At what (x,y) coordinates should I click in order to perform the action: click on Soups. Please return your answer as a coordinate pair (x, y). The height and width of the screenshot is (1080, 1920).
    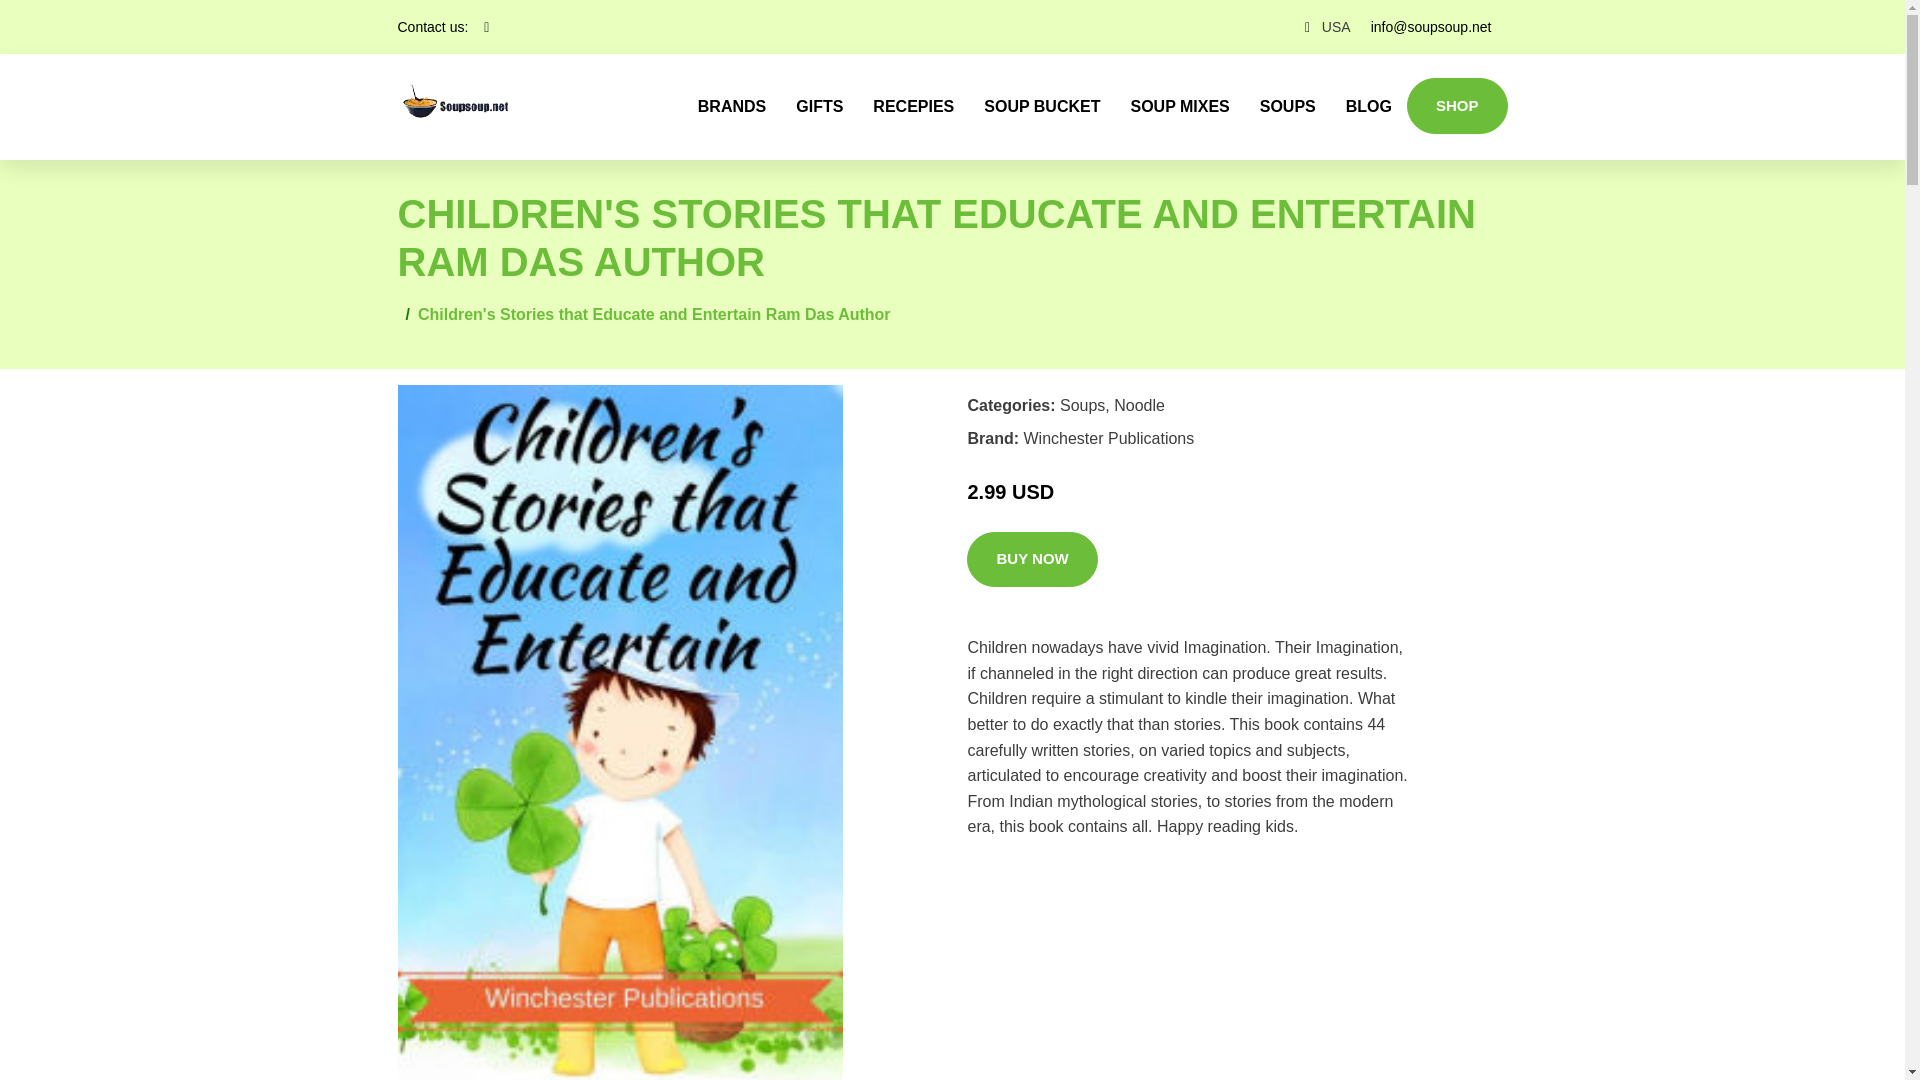
    Looking at the image, I should click on (1082, 405).